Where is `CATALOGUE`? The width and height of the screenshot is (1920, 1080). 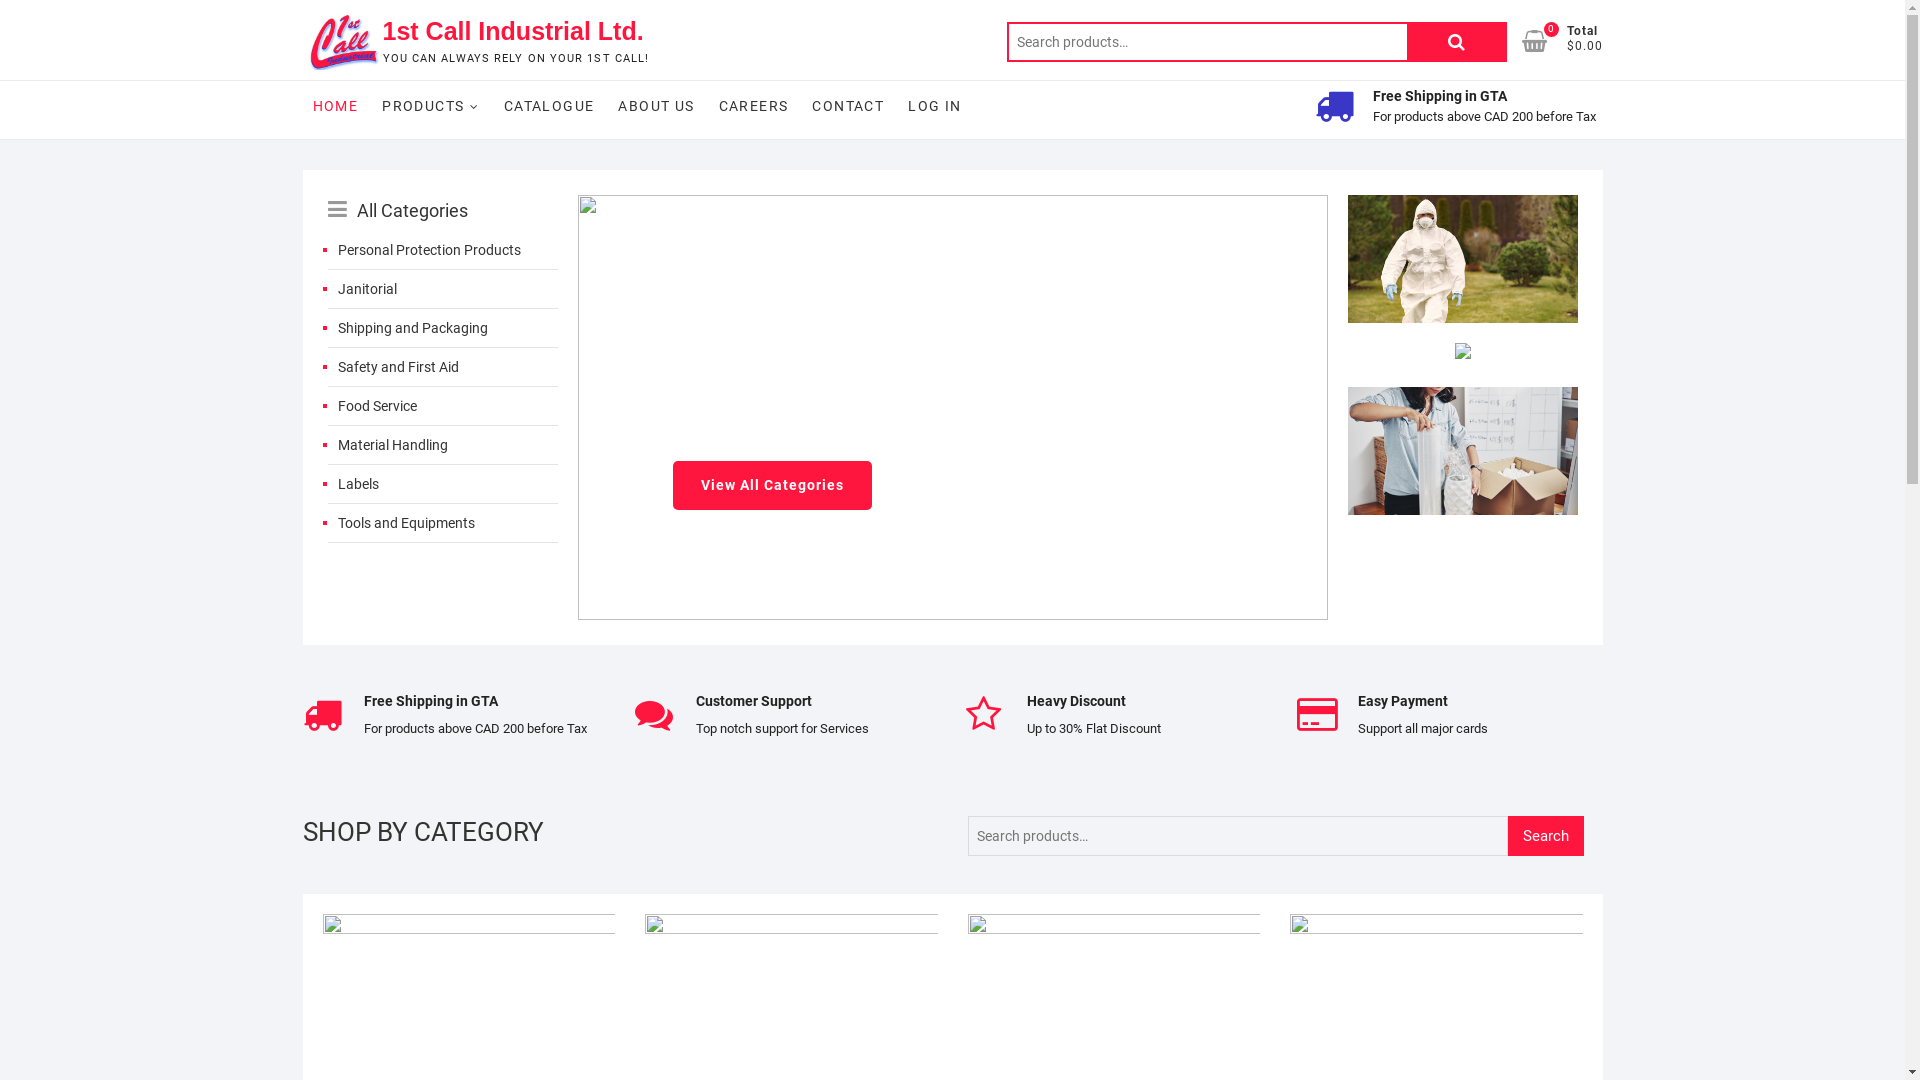 CATALOGUE is located at coordinates (549, 106).